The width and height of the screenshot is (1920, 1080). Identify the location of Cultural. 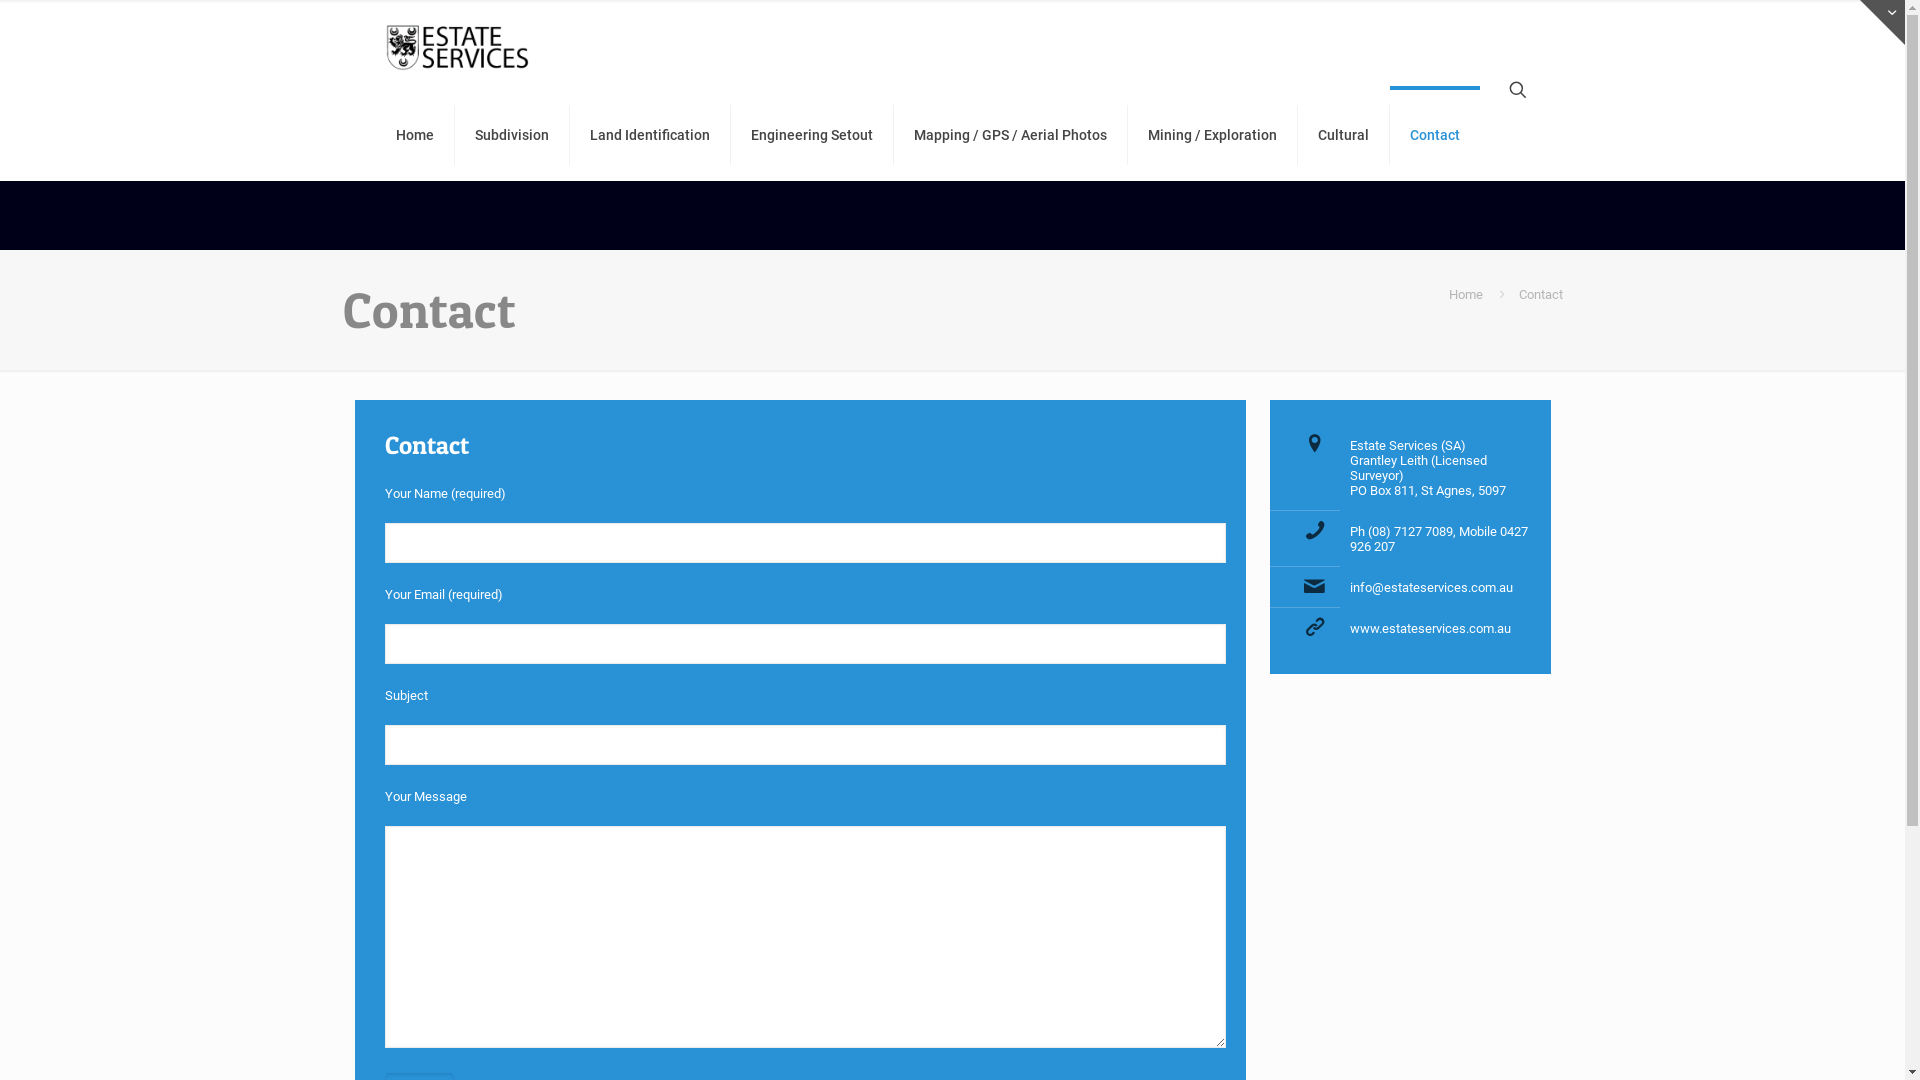
(1344, 135).